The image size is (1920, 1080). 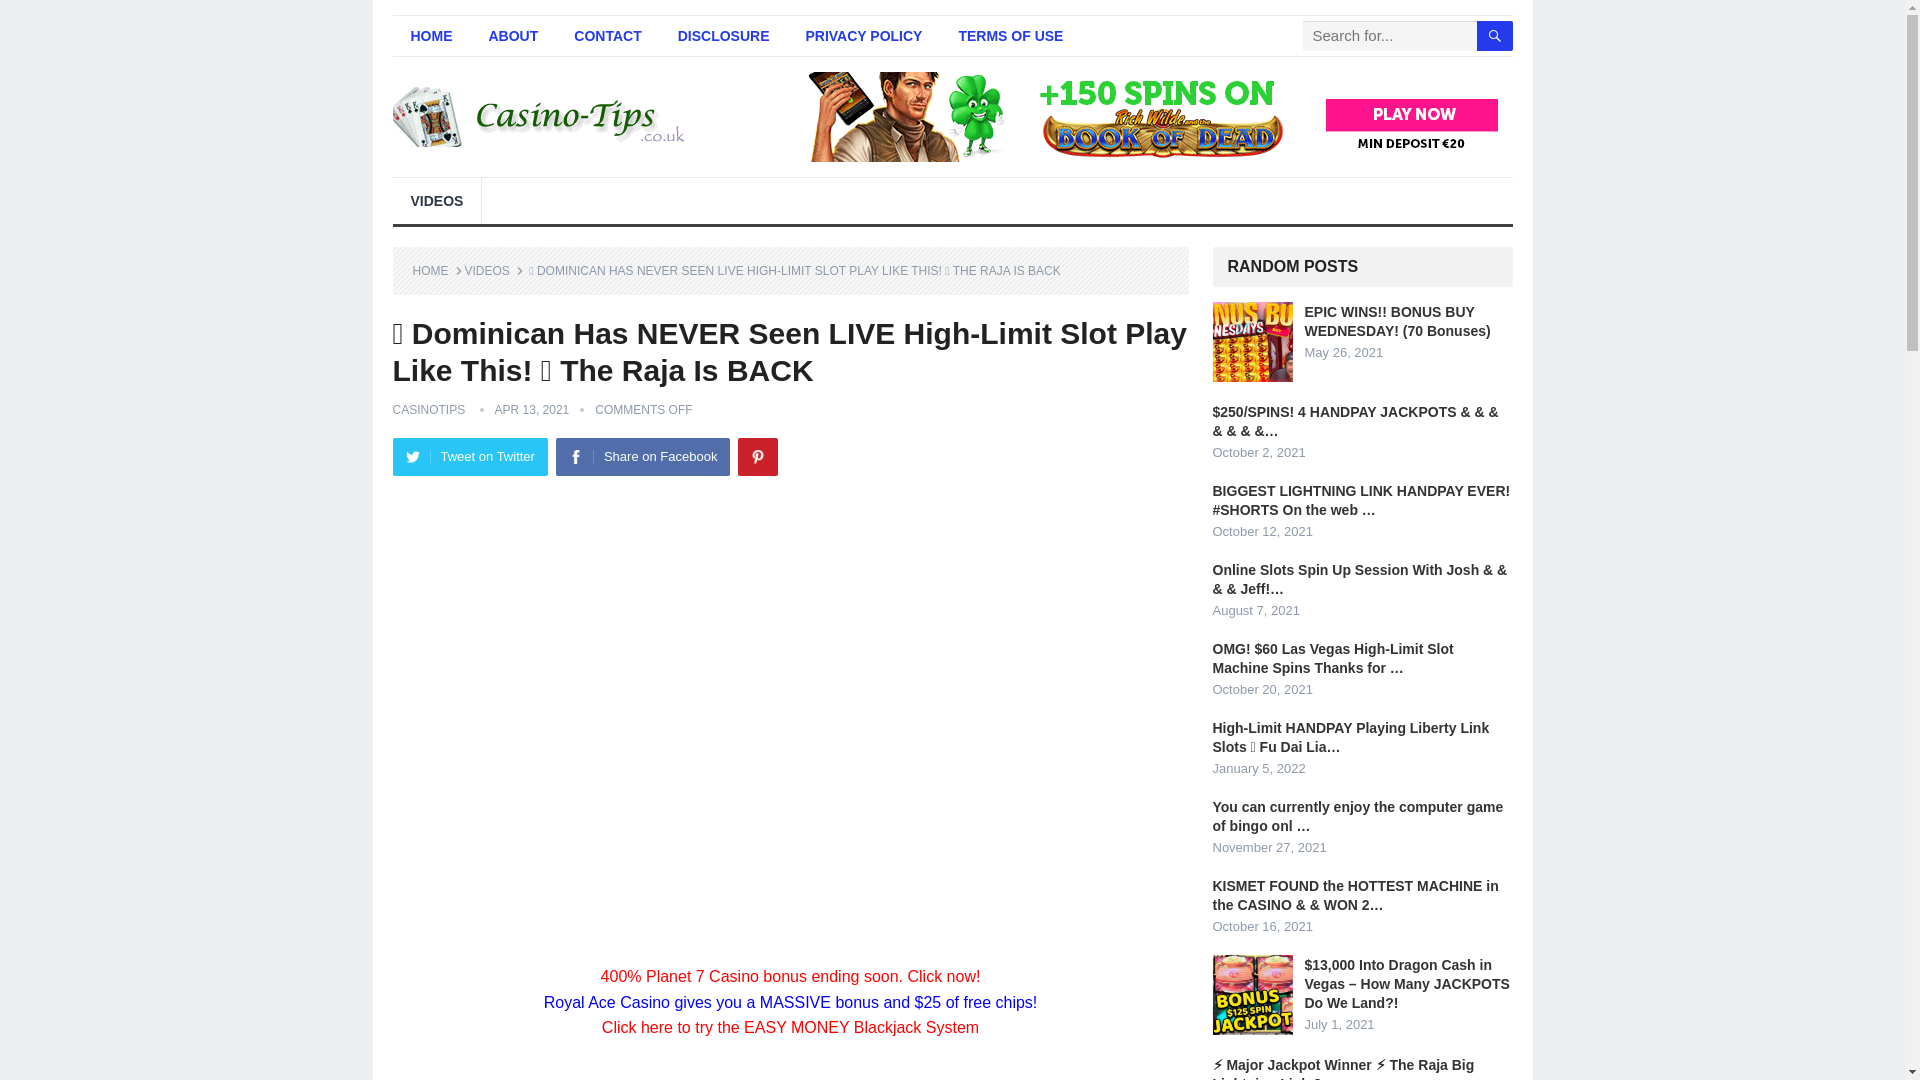 What do you see at coordinates (436, 200) in the screenshot?
I see `VIDEOS` at bounding box center [436, 200].